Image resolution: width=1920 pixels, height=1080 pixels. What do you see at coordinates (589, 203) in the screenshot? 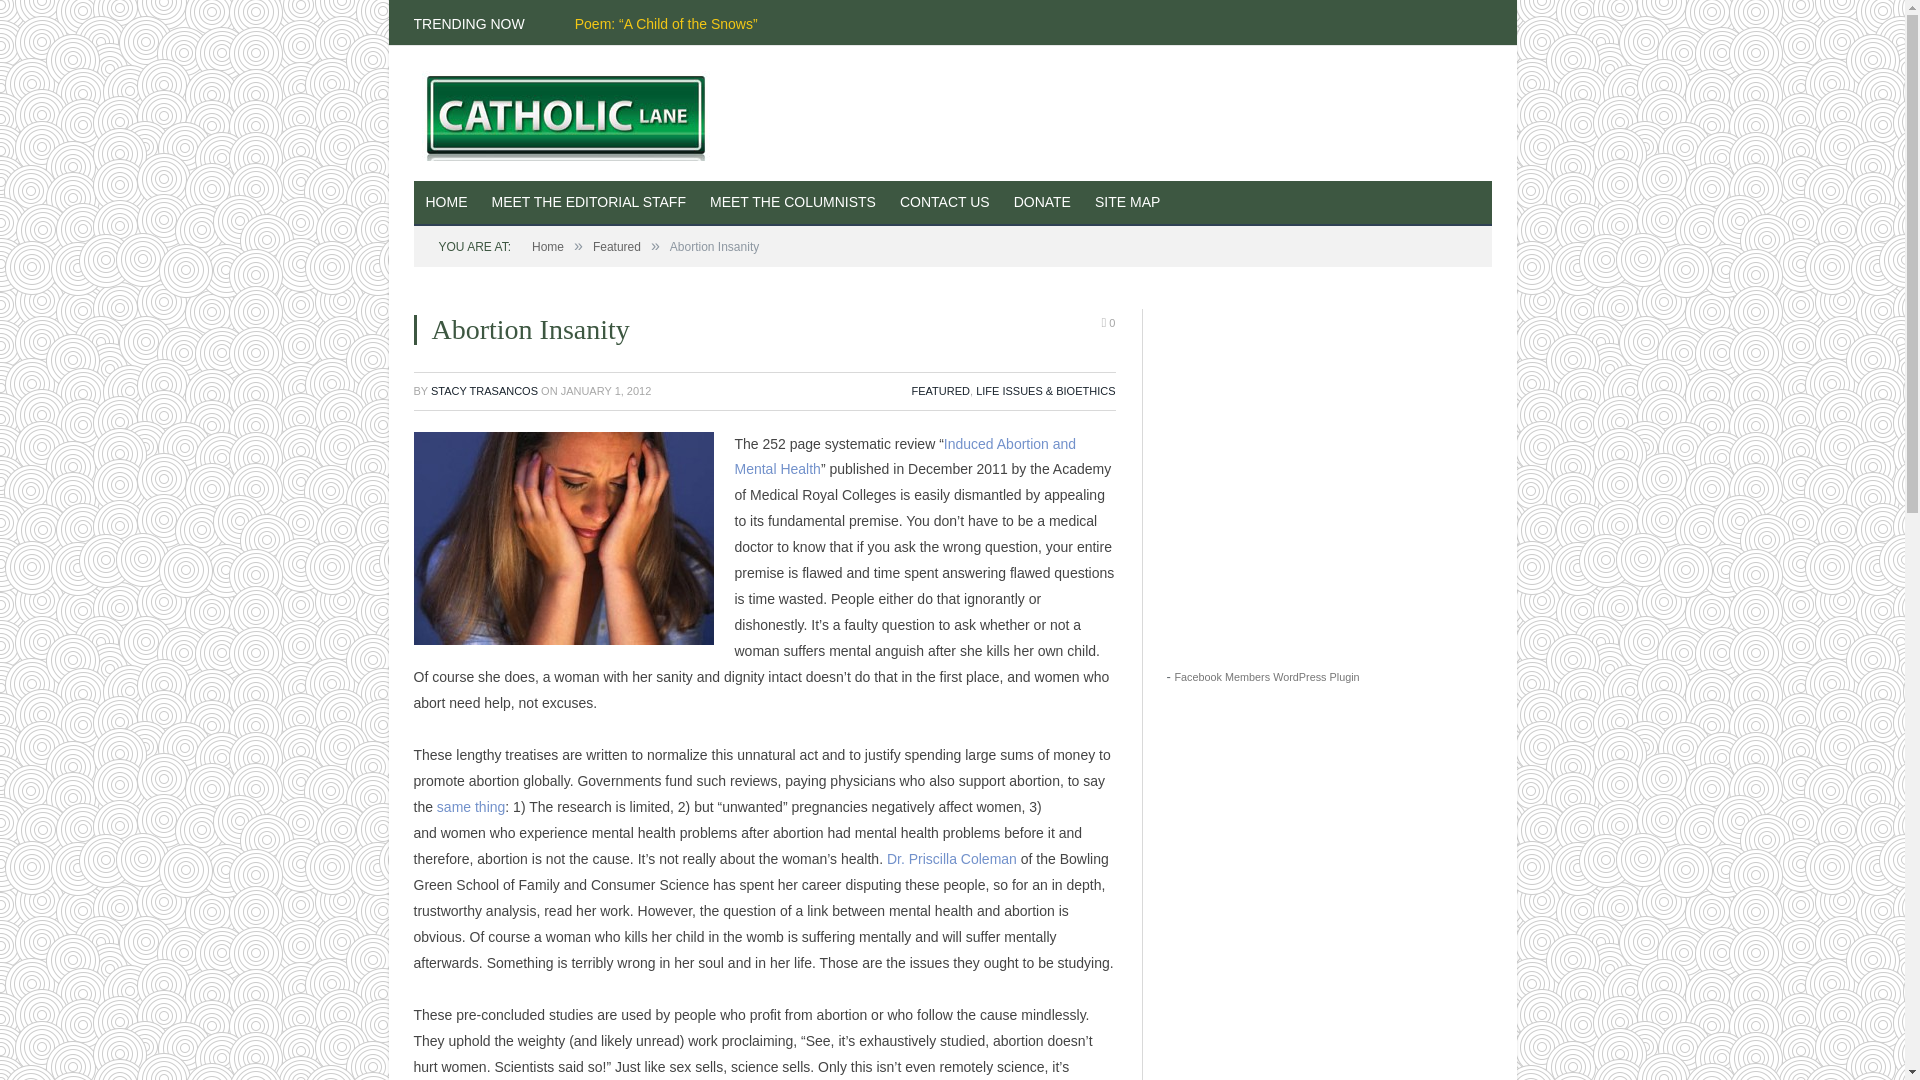
I see `MEET THE EDITORIAL STAFF` at bounding box center [589, 203].